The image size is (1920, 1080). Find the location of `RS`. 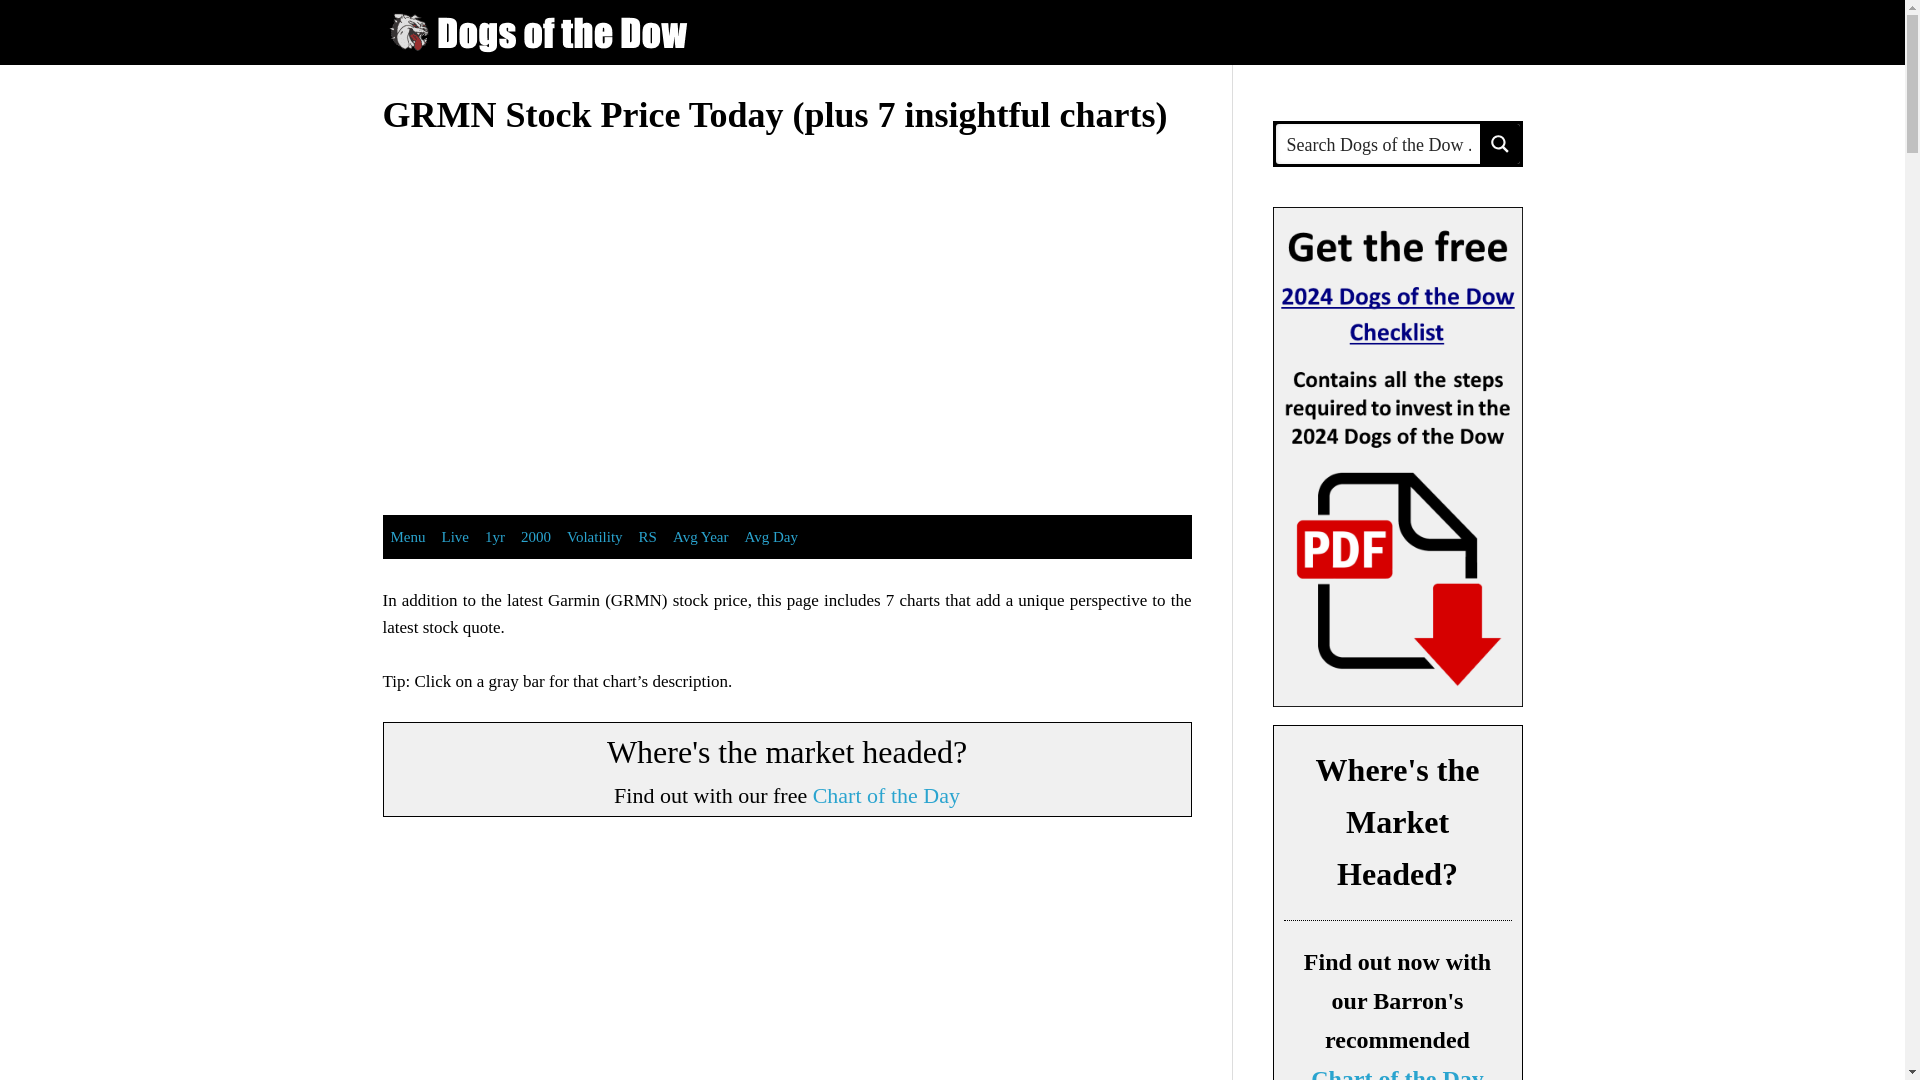

RS is located at coordinates (648, 537).